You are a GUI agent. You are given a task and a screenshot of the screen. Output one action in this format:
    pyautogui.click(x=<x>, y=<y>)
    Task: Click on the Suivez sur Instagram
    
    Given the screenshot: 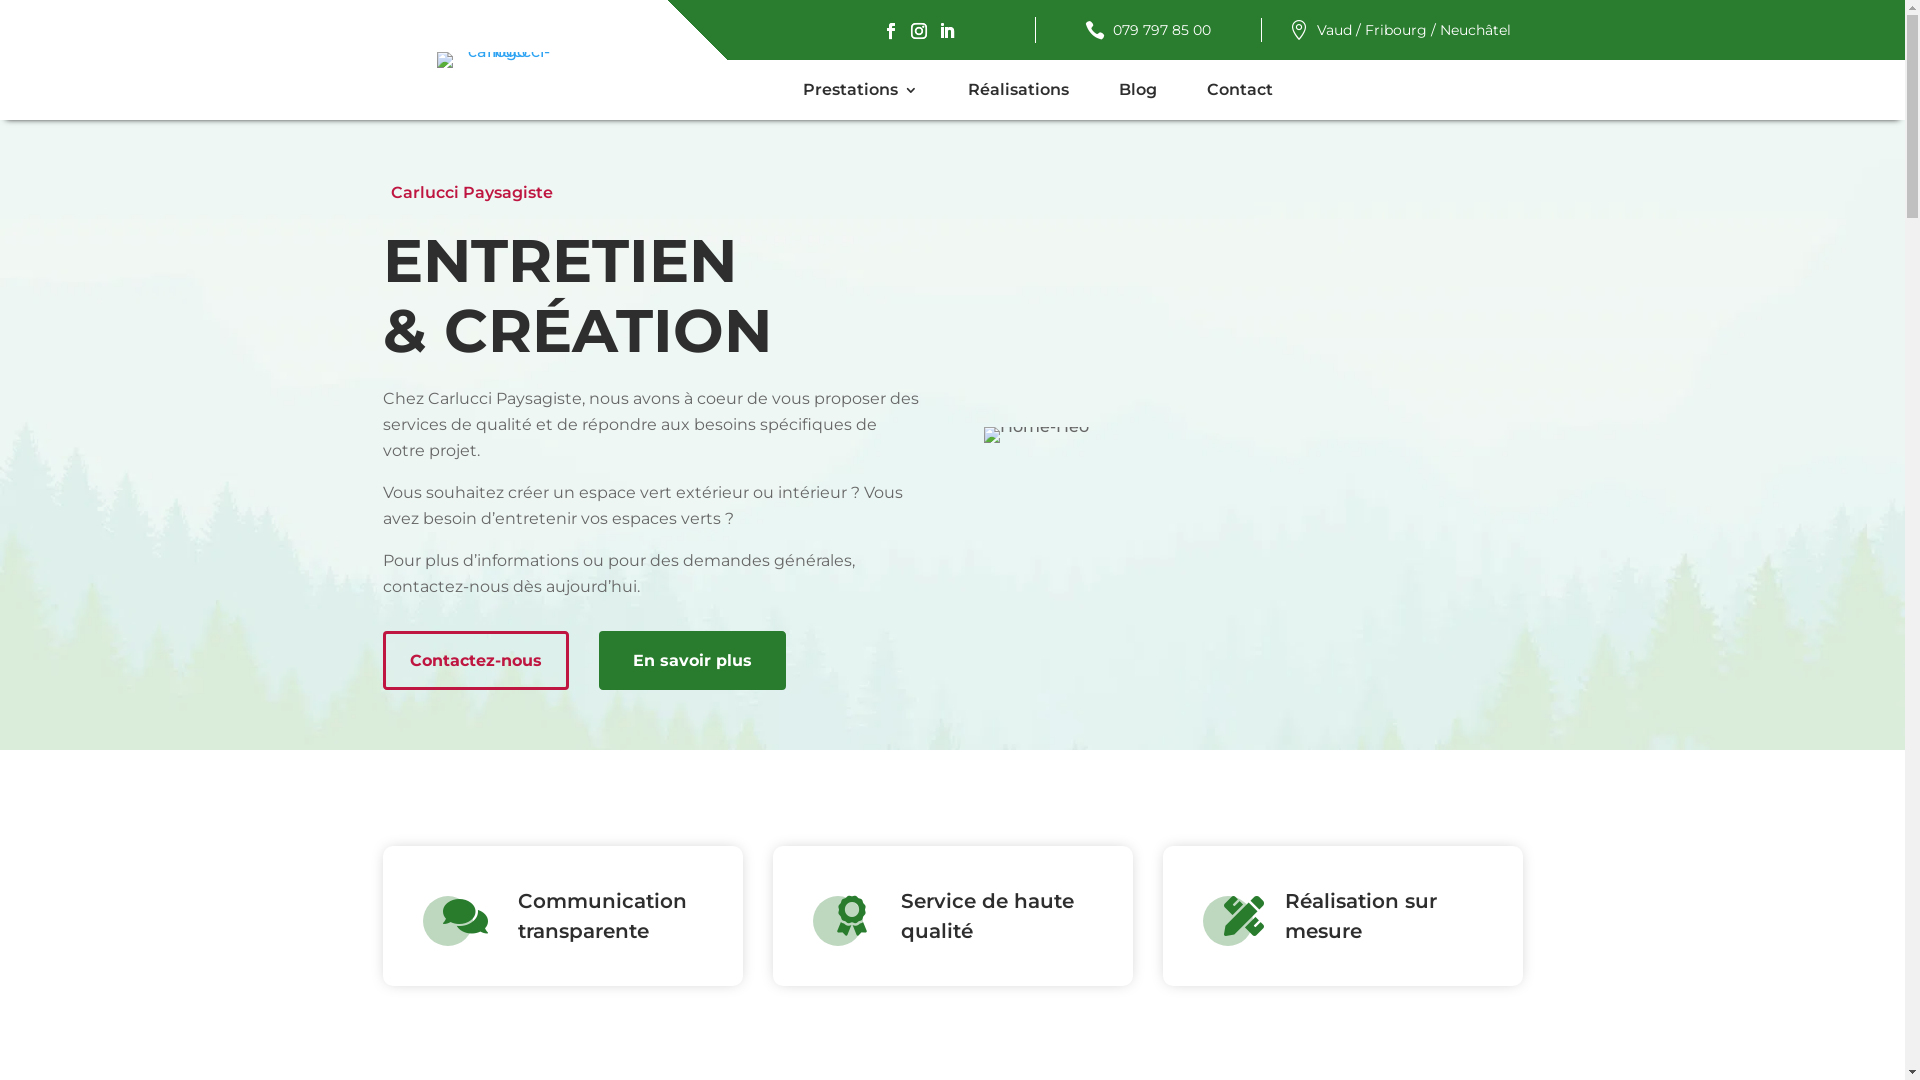 What is the action you would take?
    pyautogui.click(x=919, y=31)
    